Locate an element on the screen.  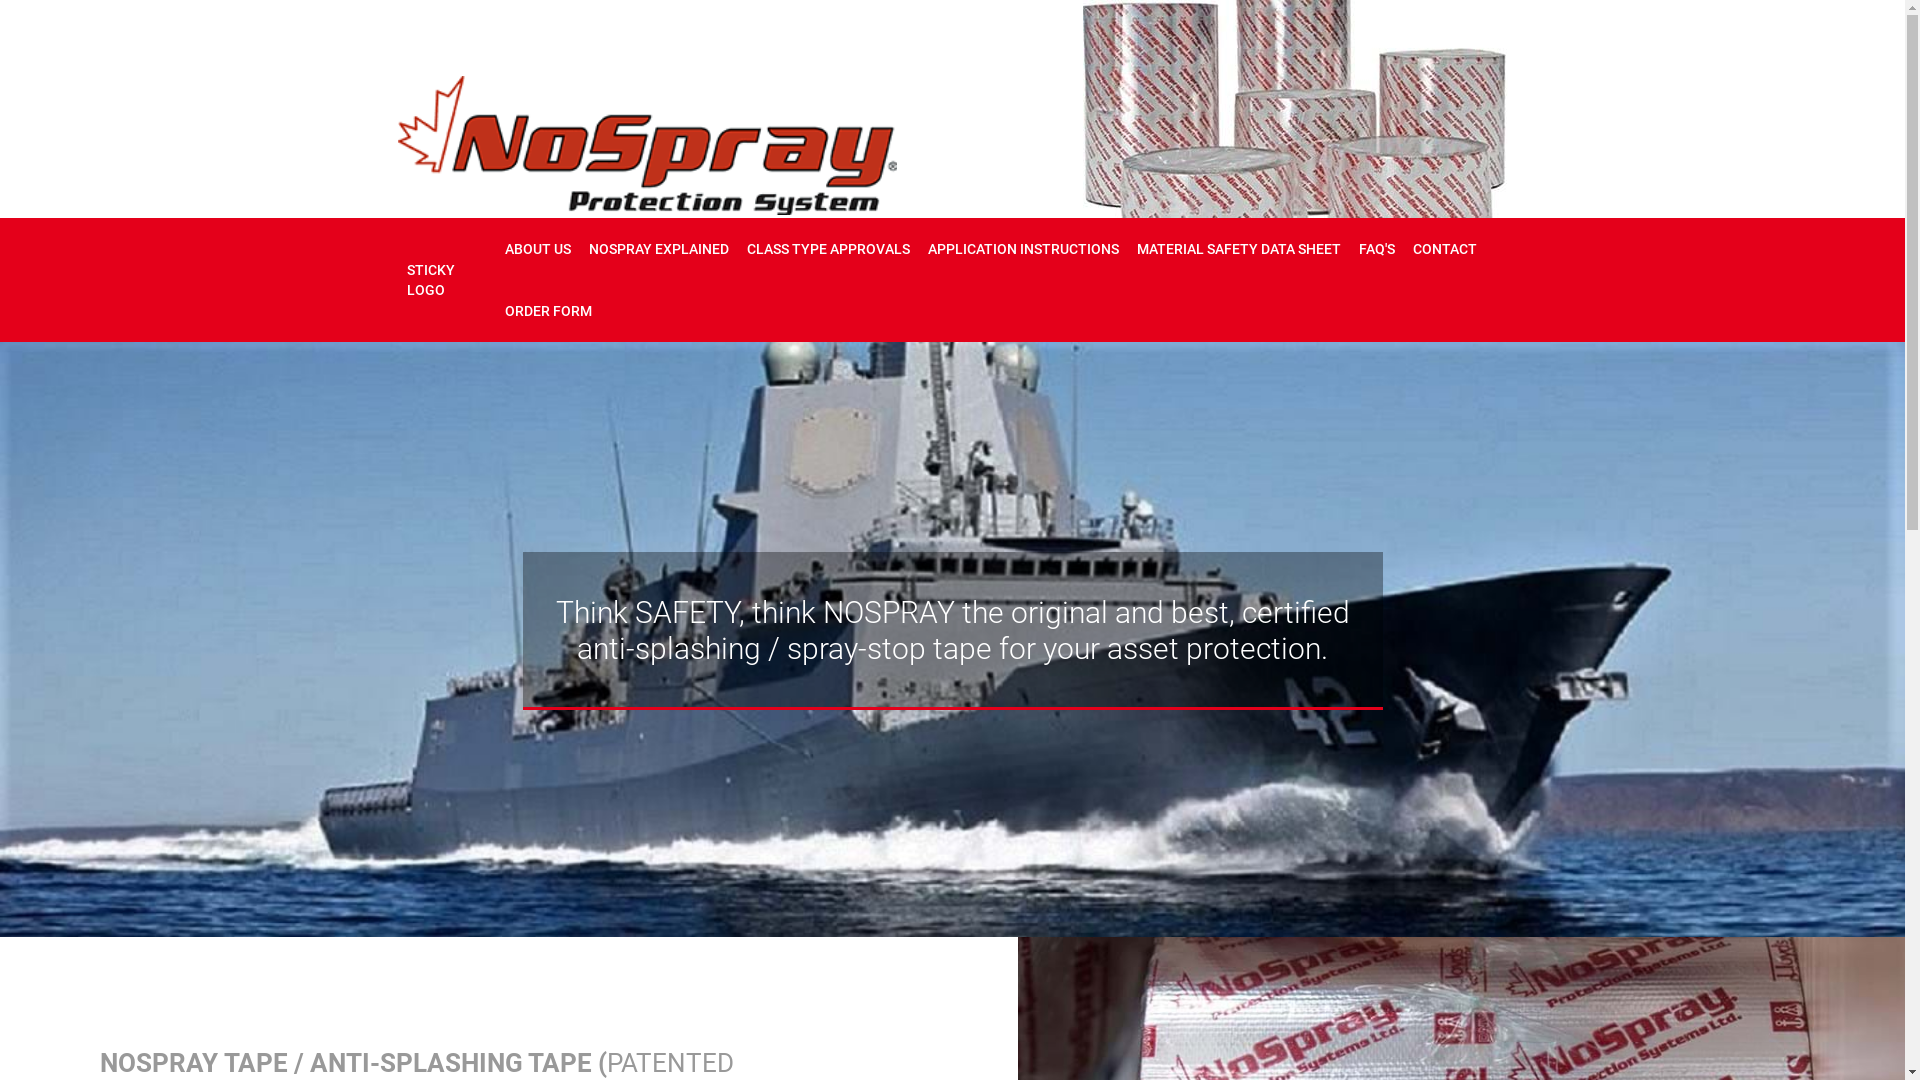
STICKY LOGO is located at coordinates (448, 280).